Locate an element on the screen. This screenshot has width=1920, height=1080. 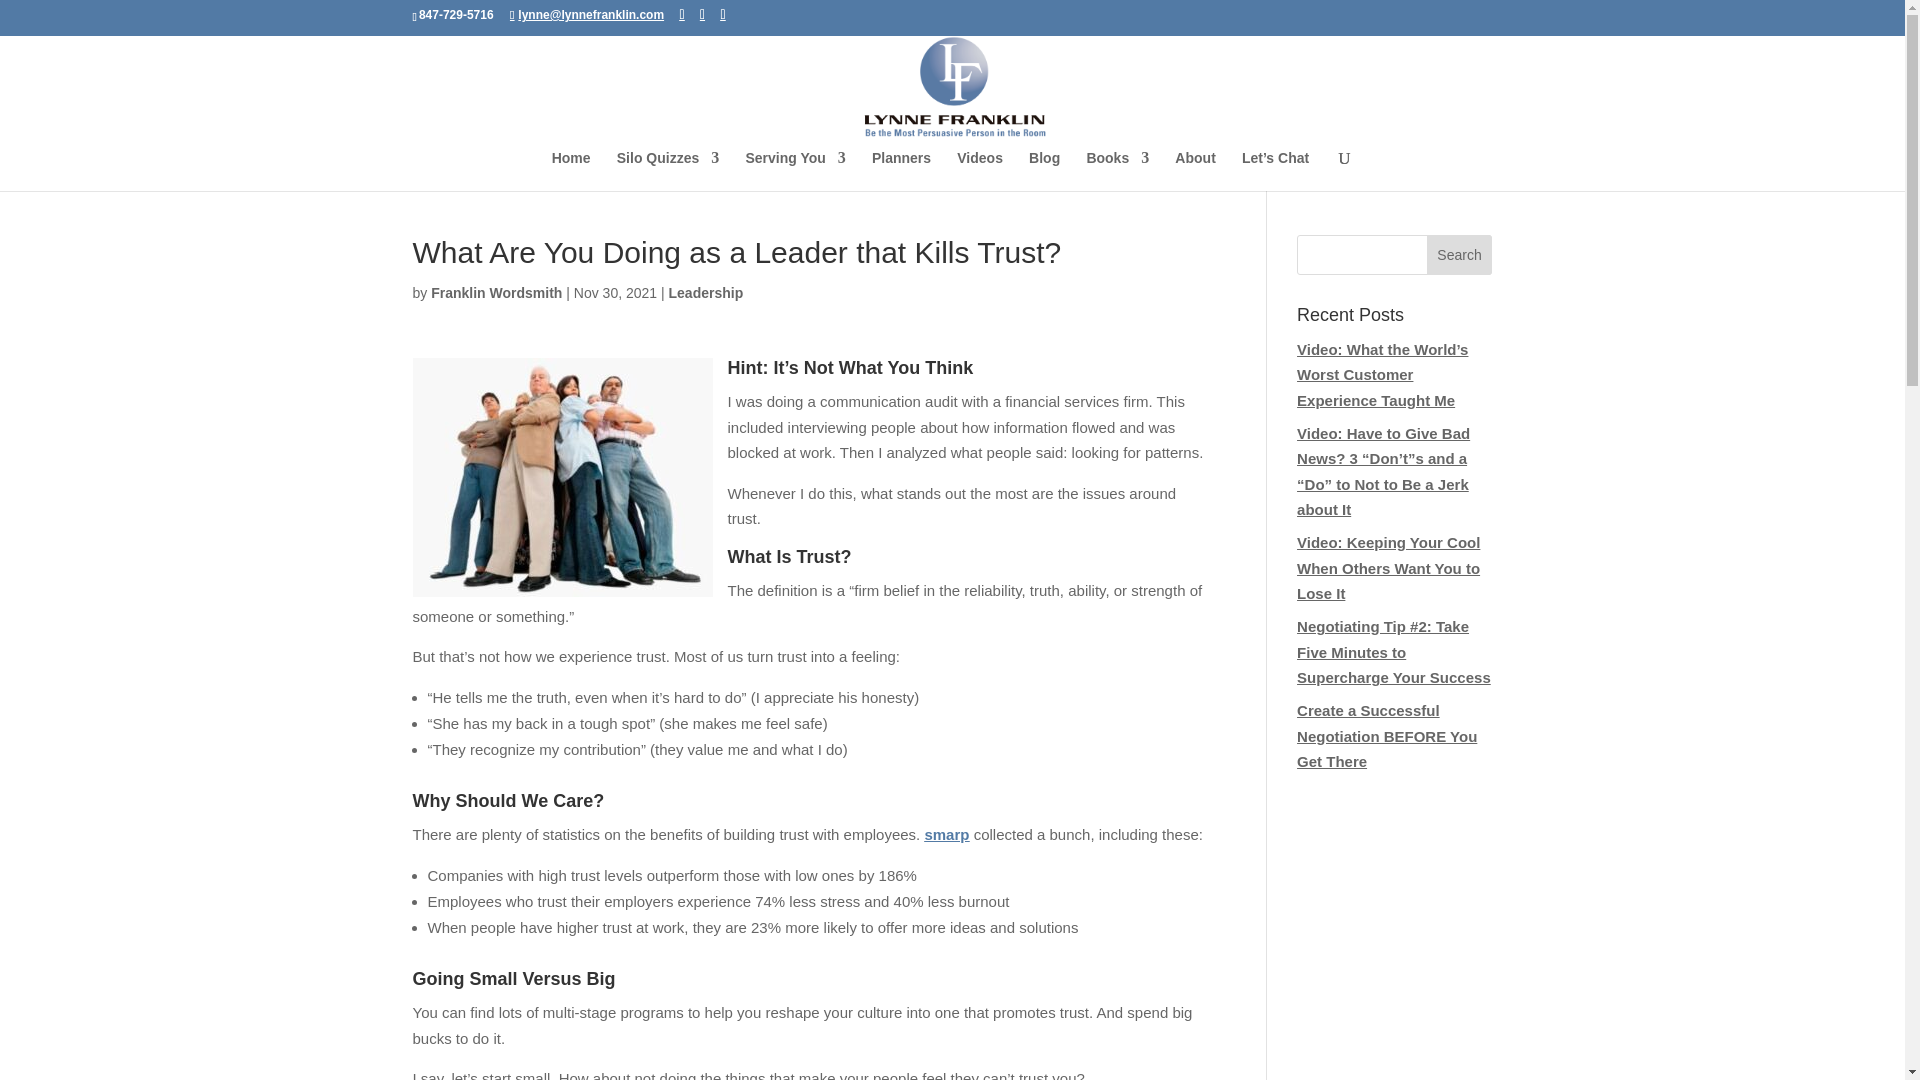
Silo Quizzes is located at coordinates (667, 168).